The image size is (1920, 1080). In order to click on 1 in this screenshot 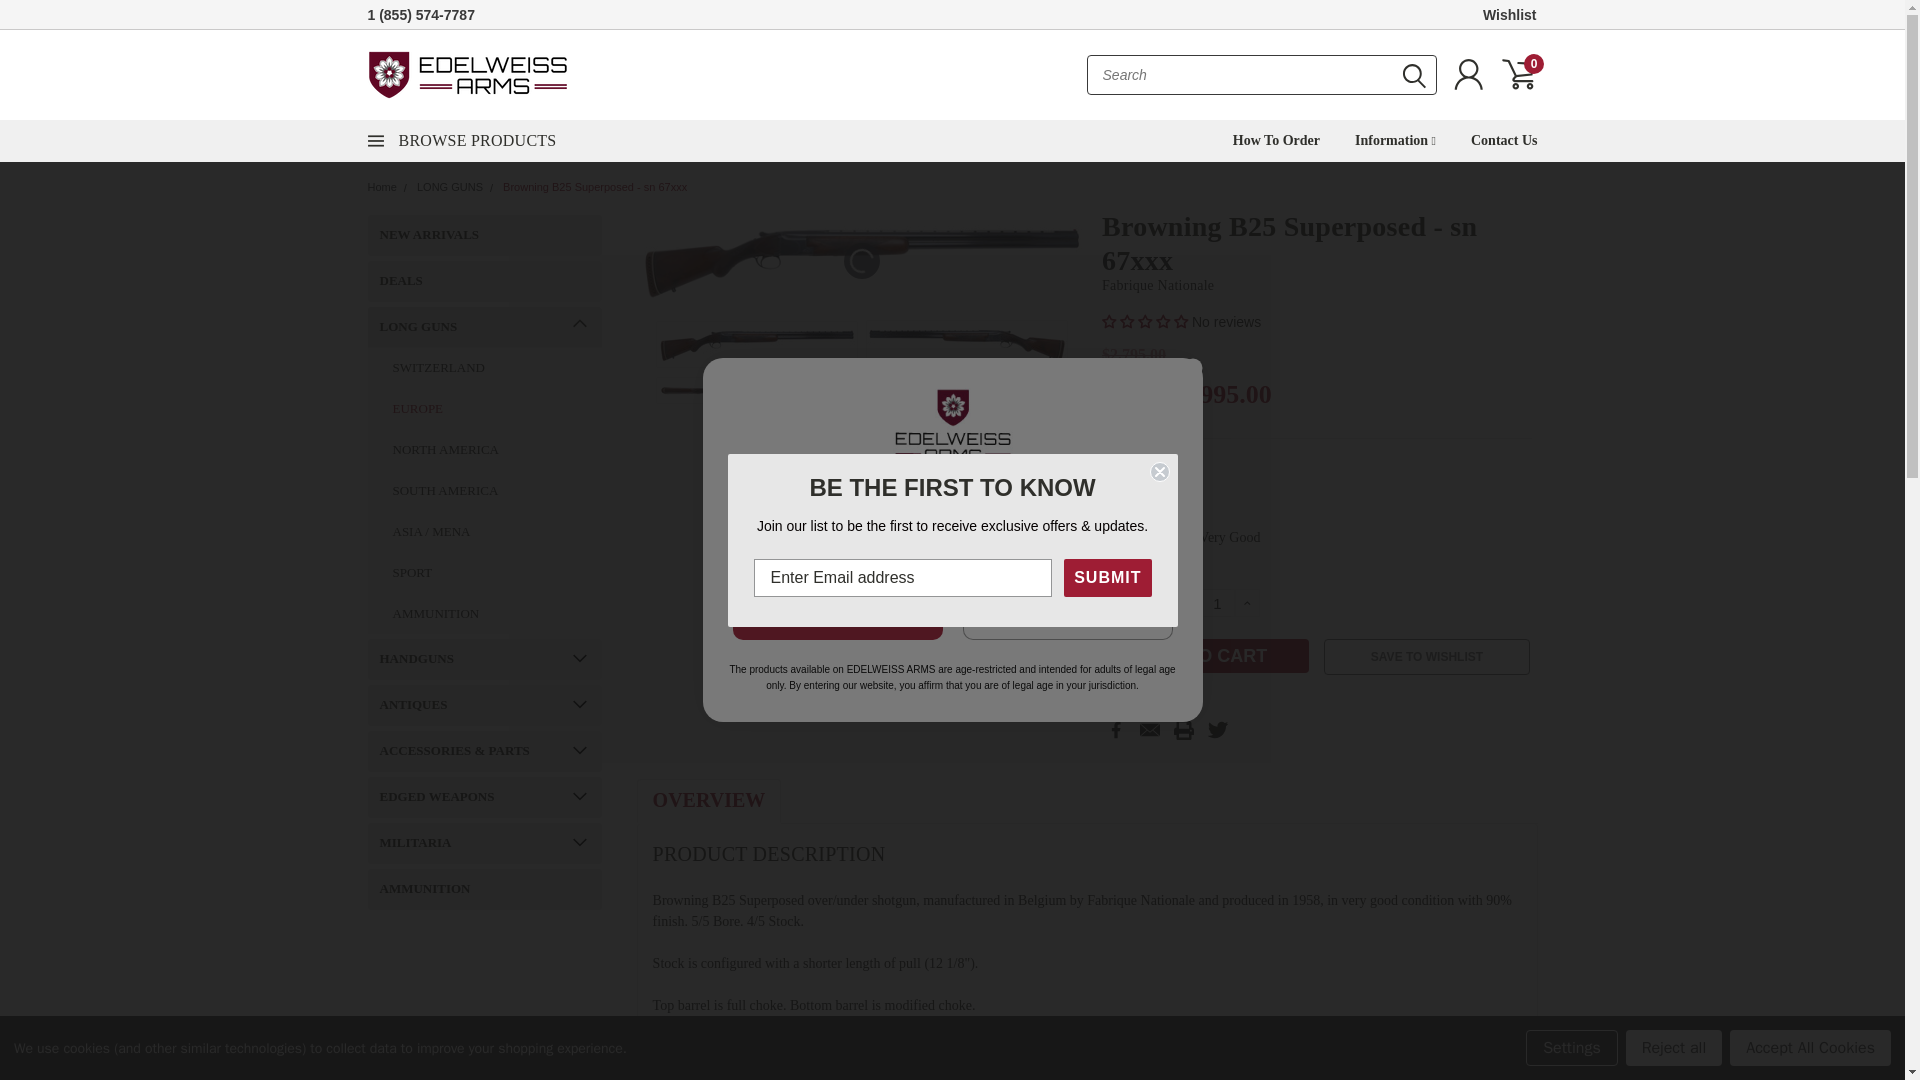, I will do `click(1217, 602)`.